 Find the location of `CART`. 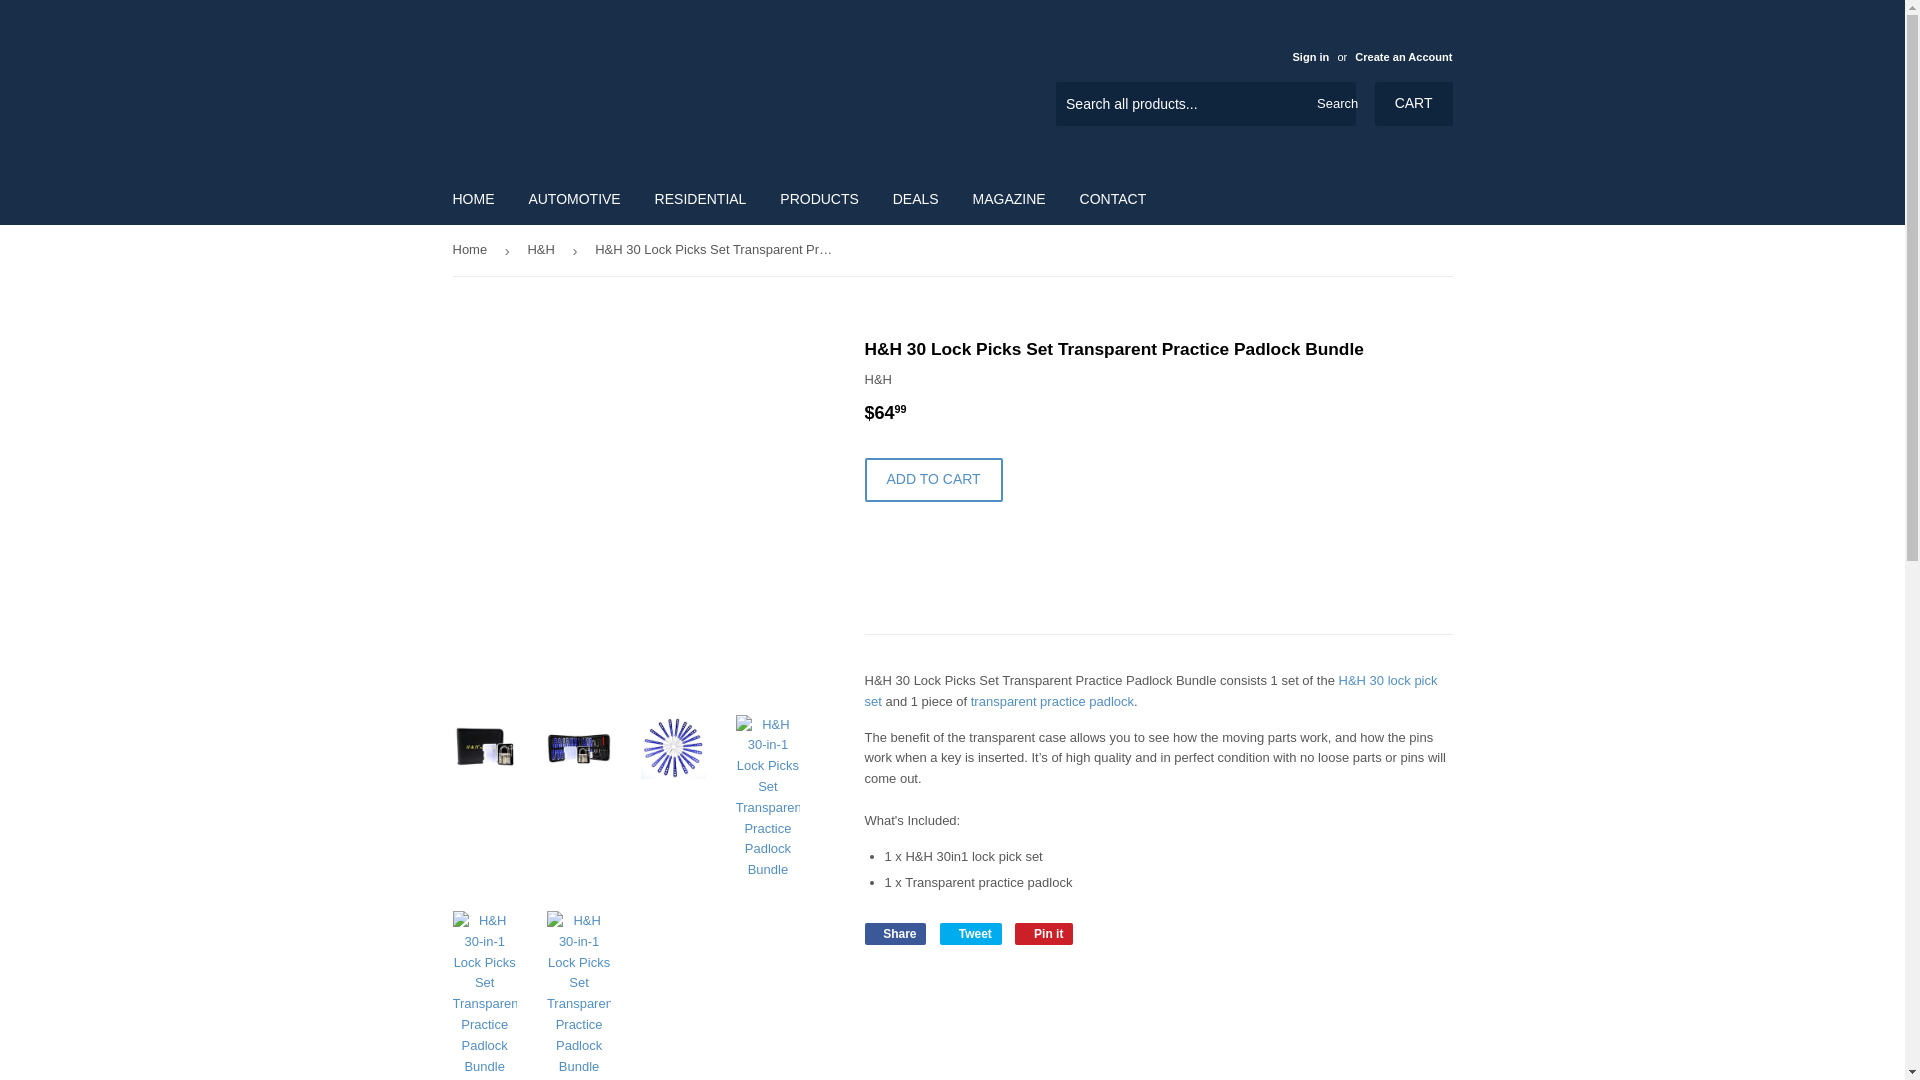

CART is located at coordinates (1414, 104).